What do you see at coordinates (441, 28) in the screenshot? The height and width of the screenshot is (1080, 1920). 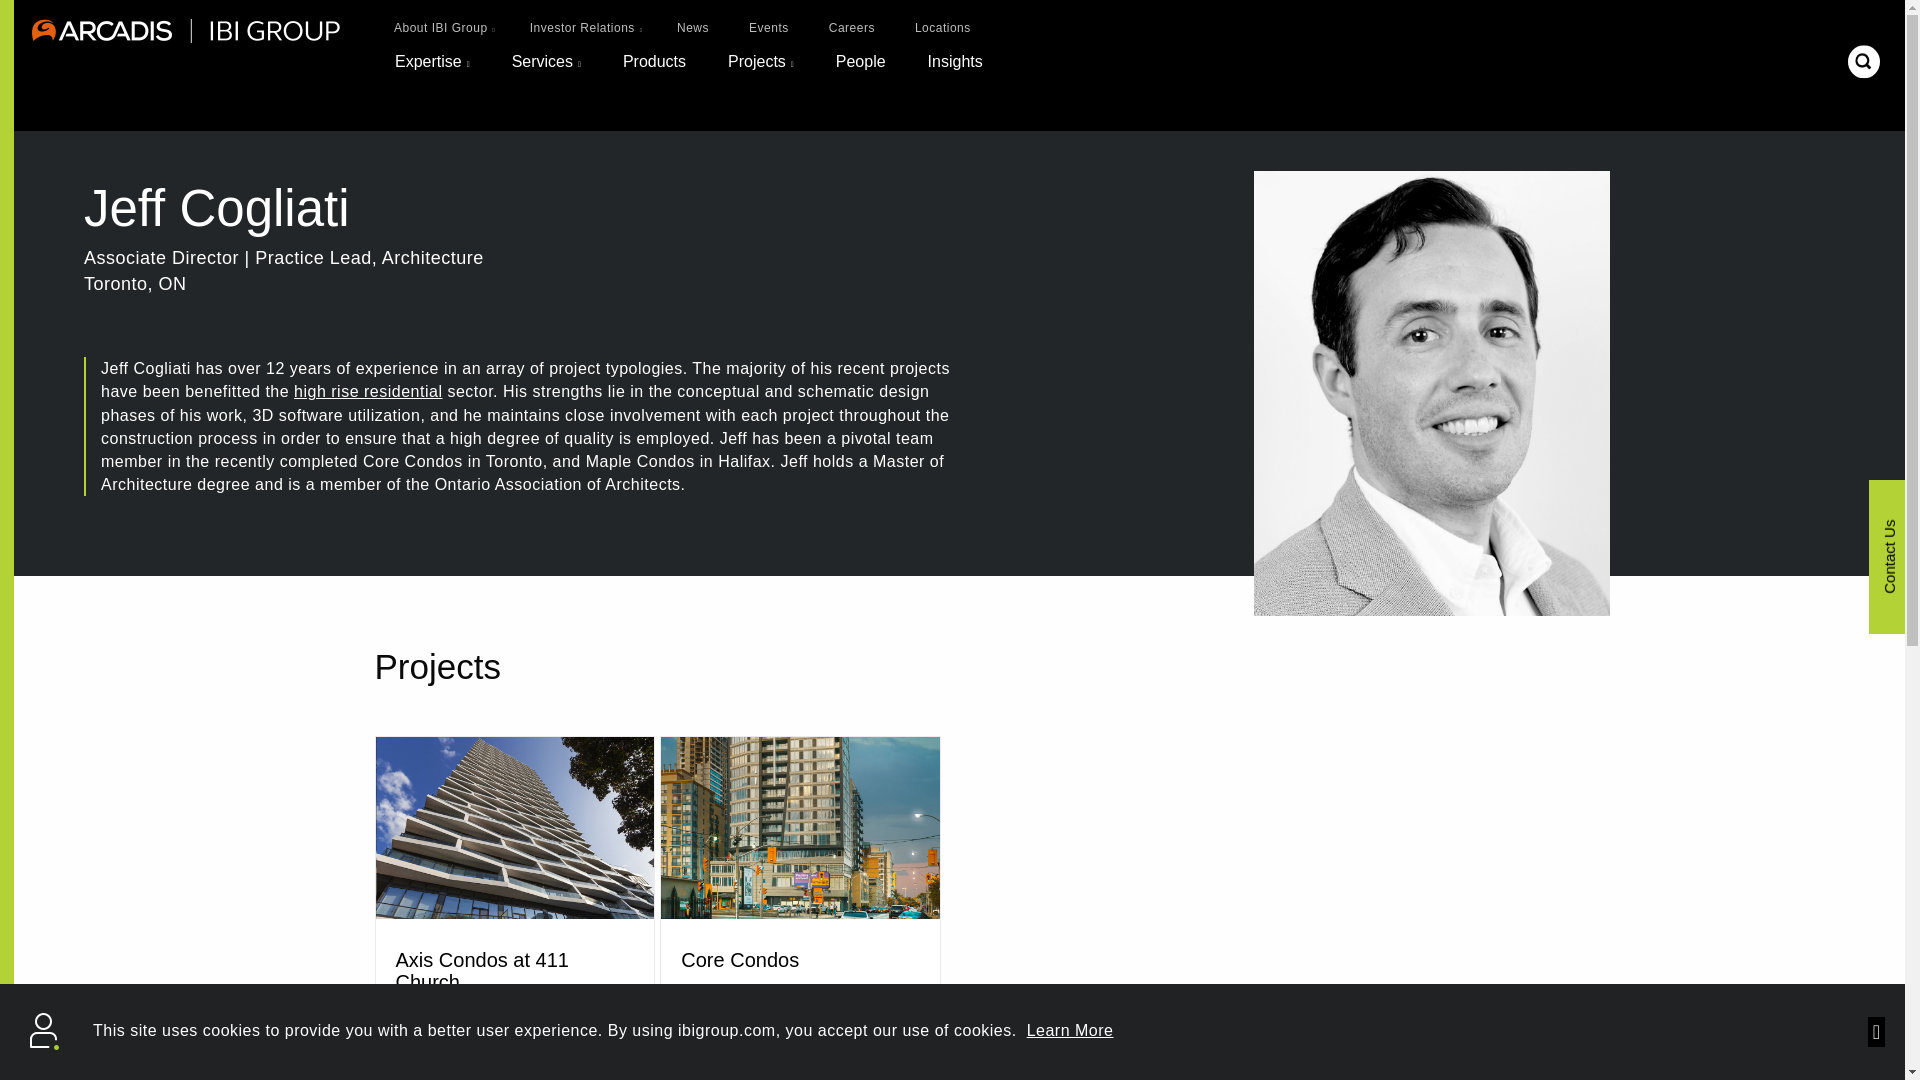 I see `About IBI Group` at bounding box center [441, 28].